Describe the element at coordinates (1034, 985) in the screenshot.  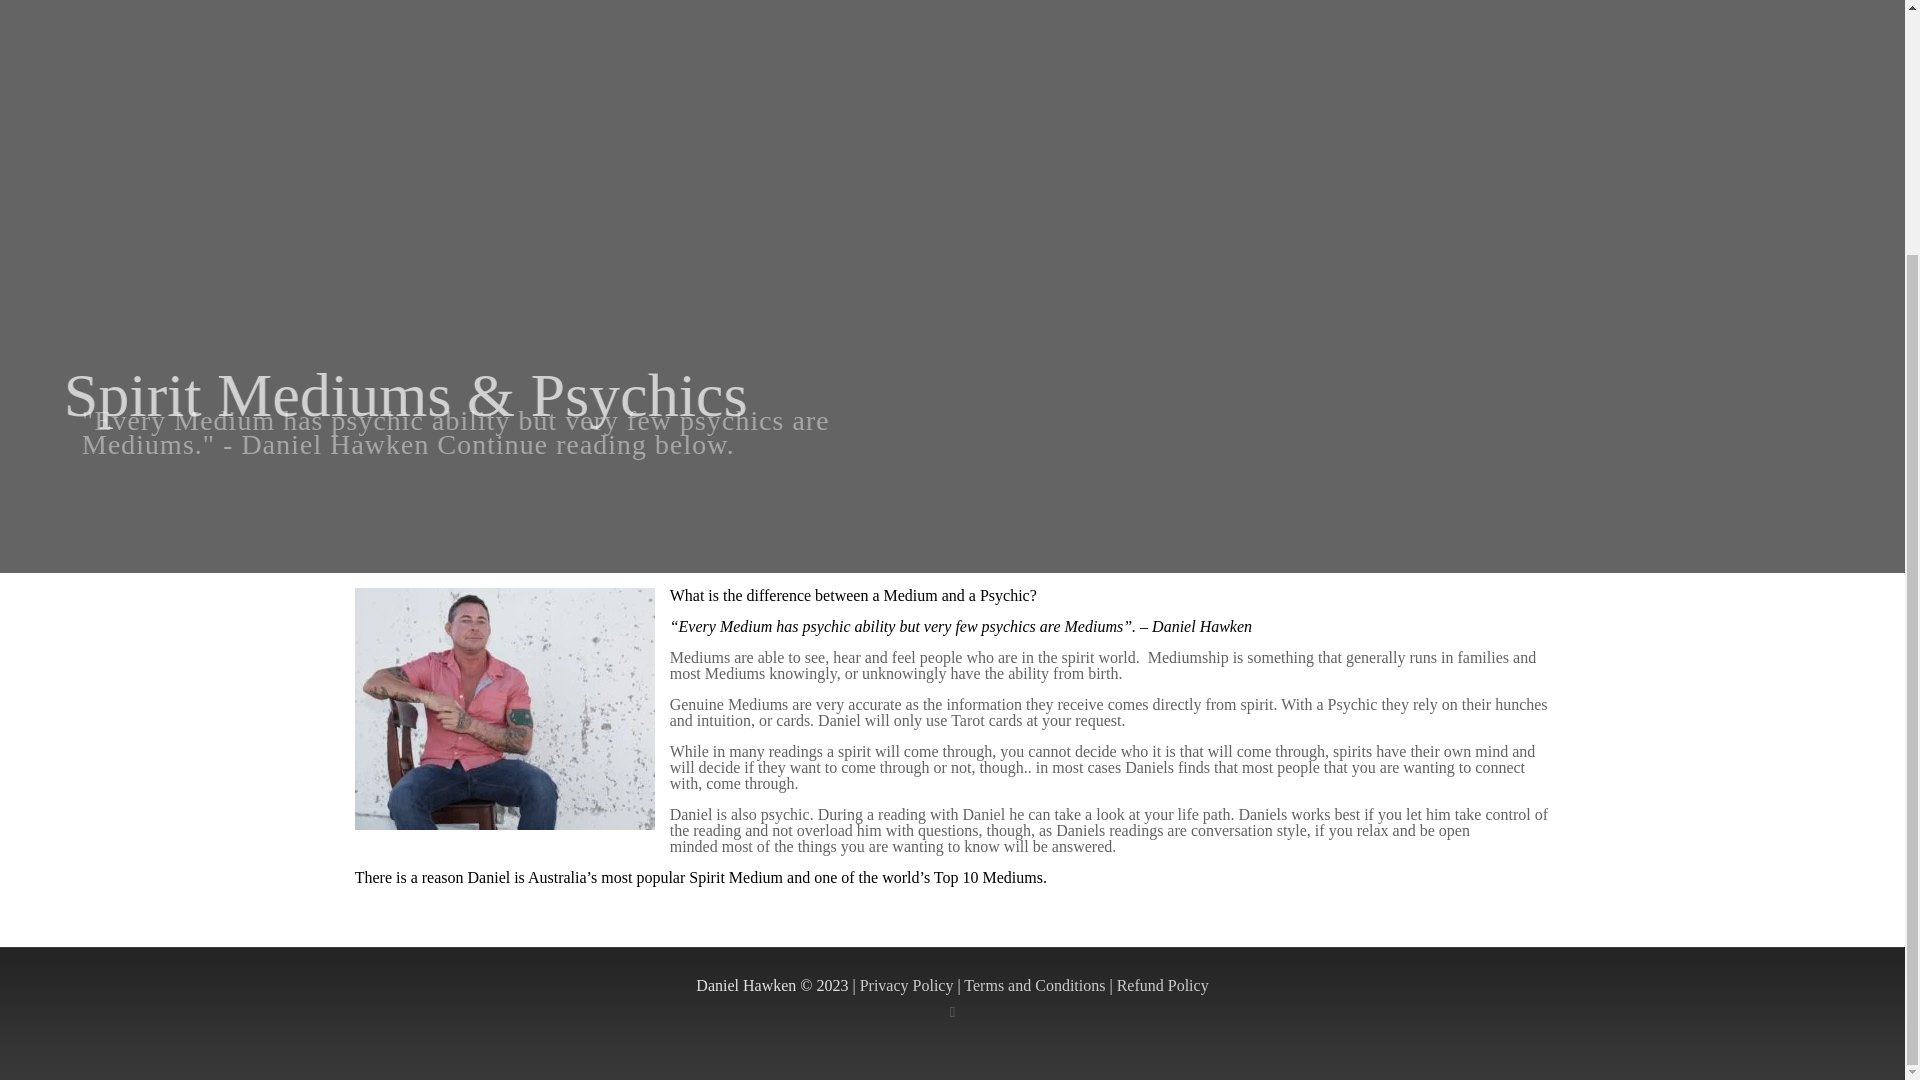
I see `Terms and Conditions` at that location.